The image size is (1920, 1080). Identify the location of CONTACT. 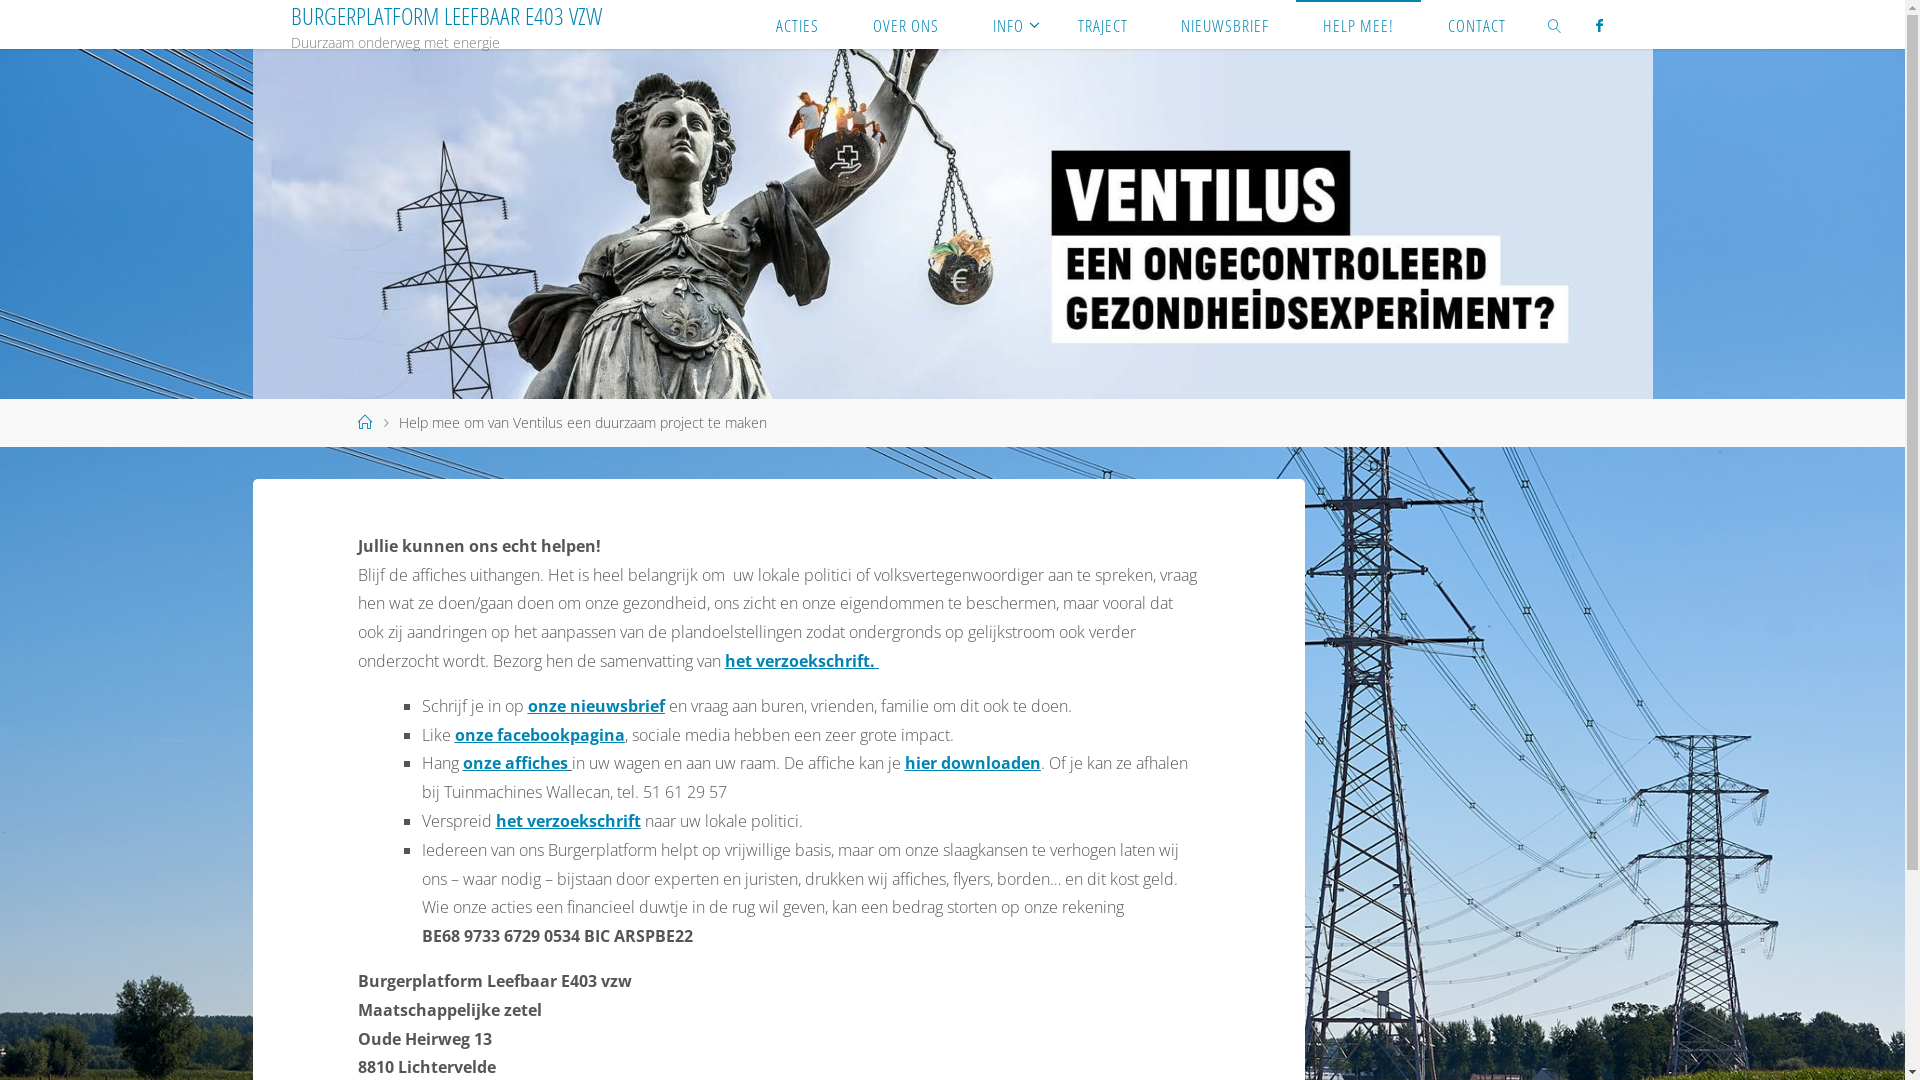
(1477, 24).